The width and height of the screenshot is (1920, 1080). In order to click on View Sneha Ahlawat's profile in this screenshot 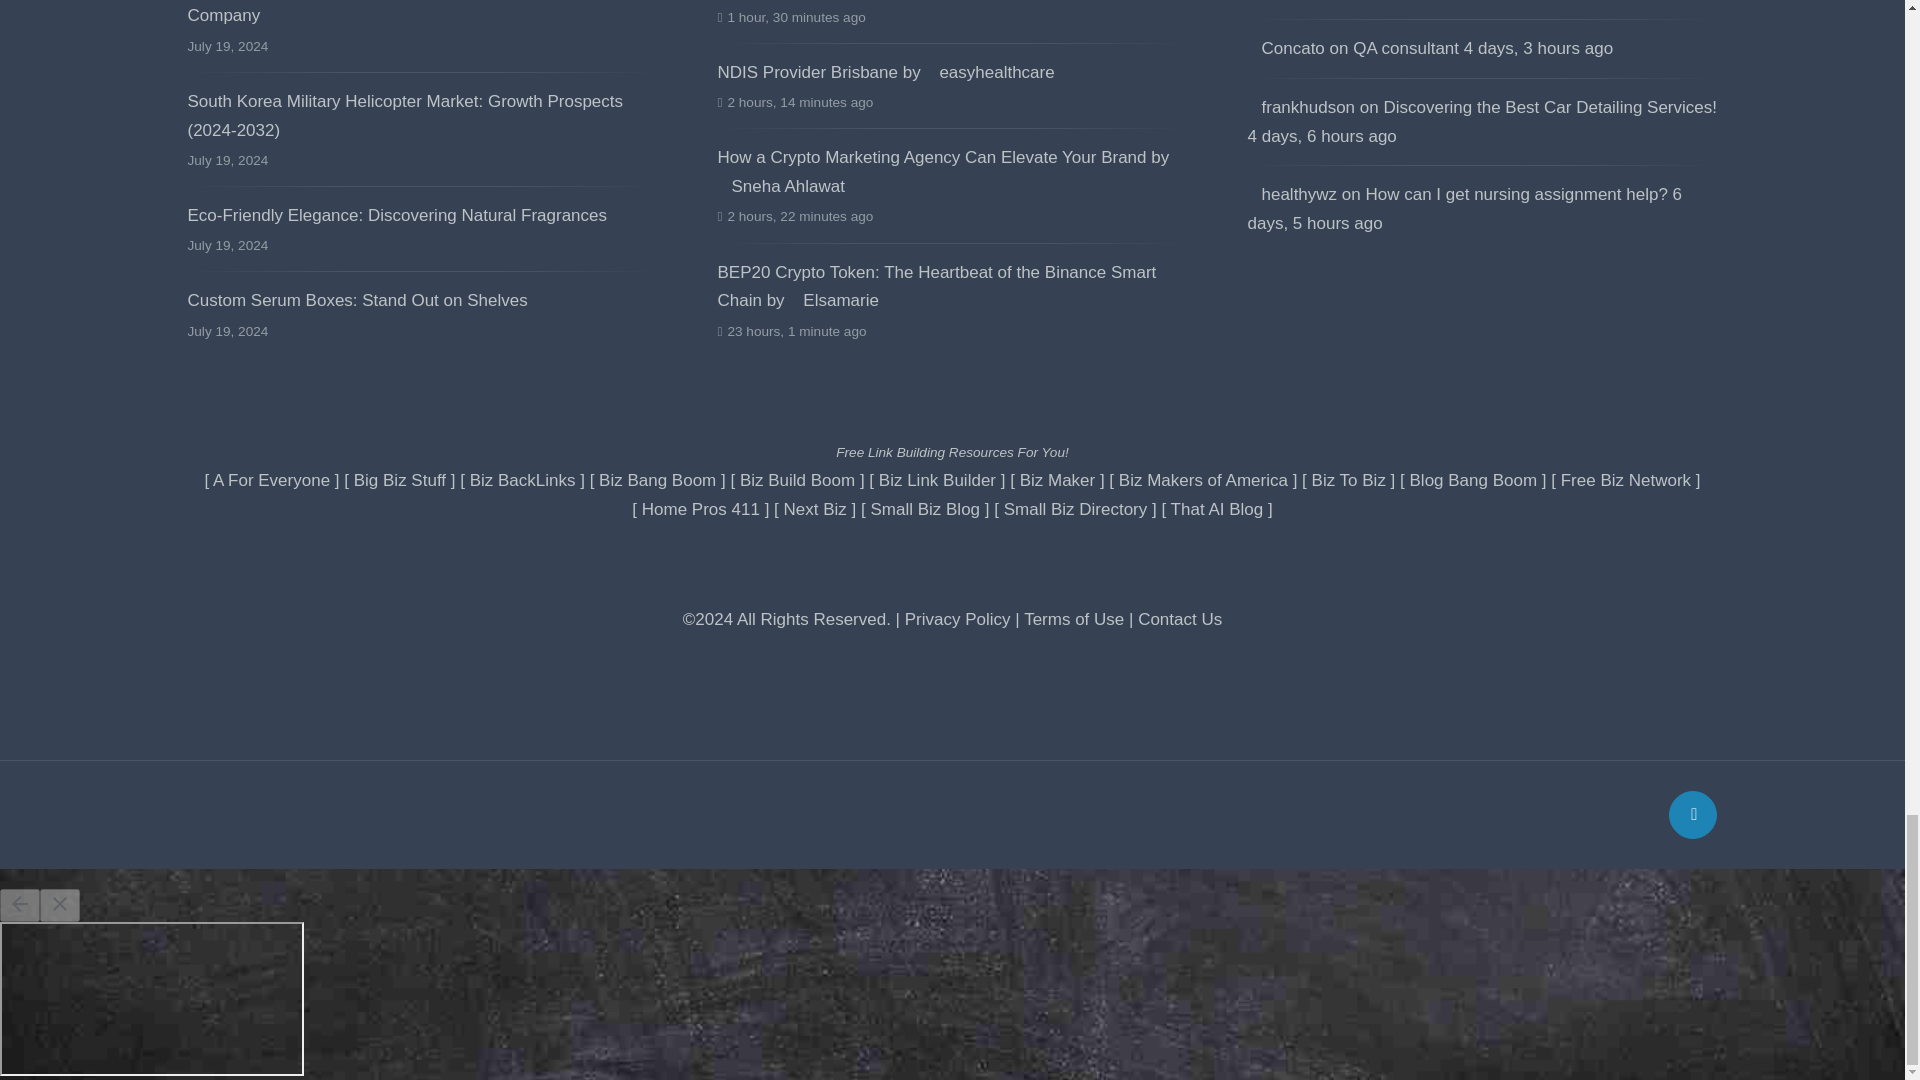, I will do `click(781, 186)`.